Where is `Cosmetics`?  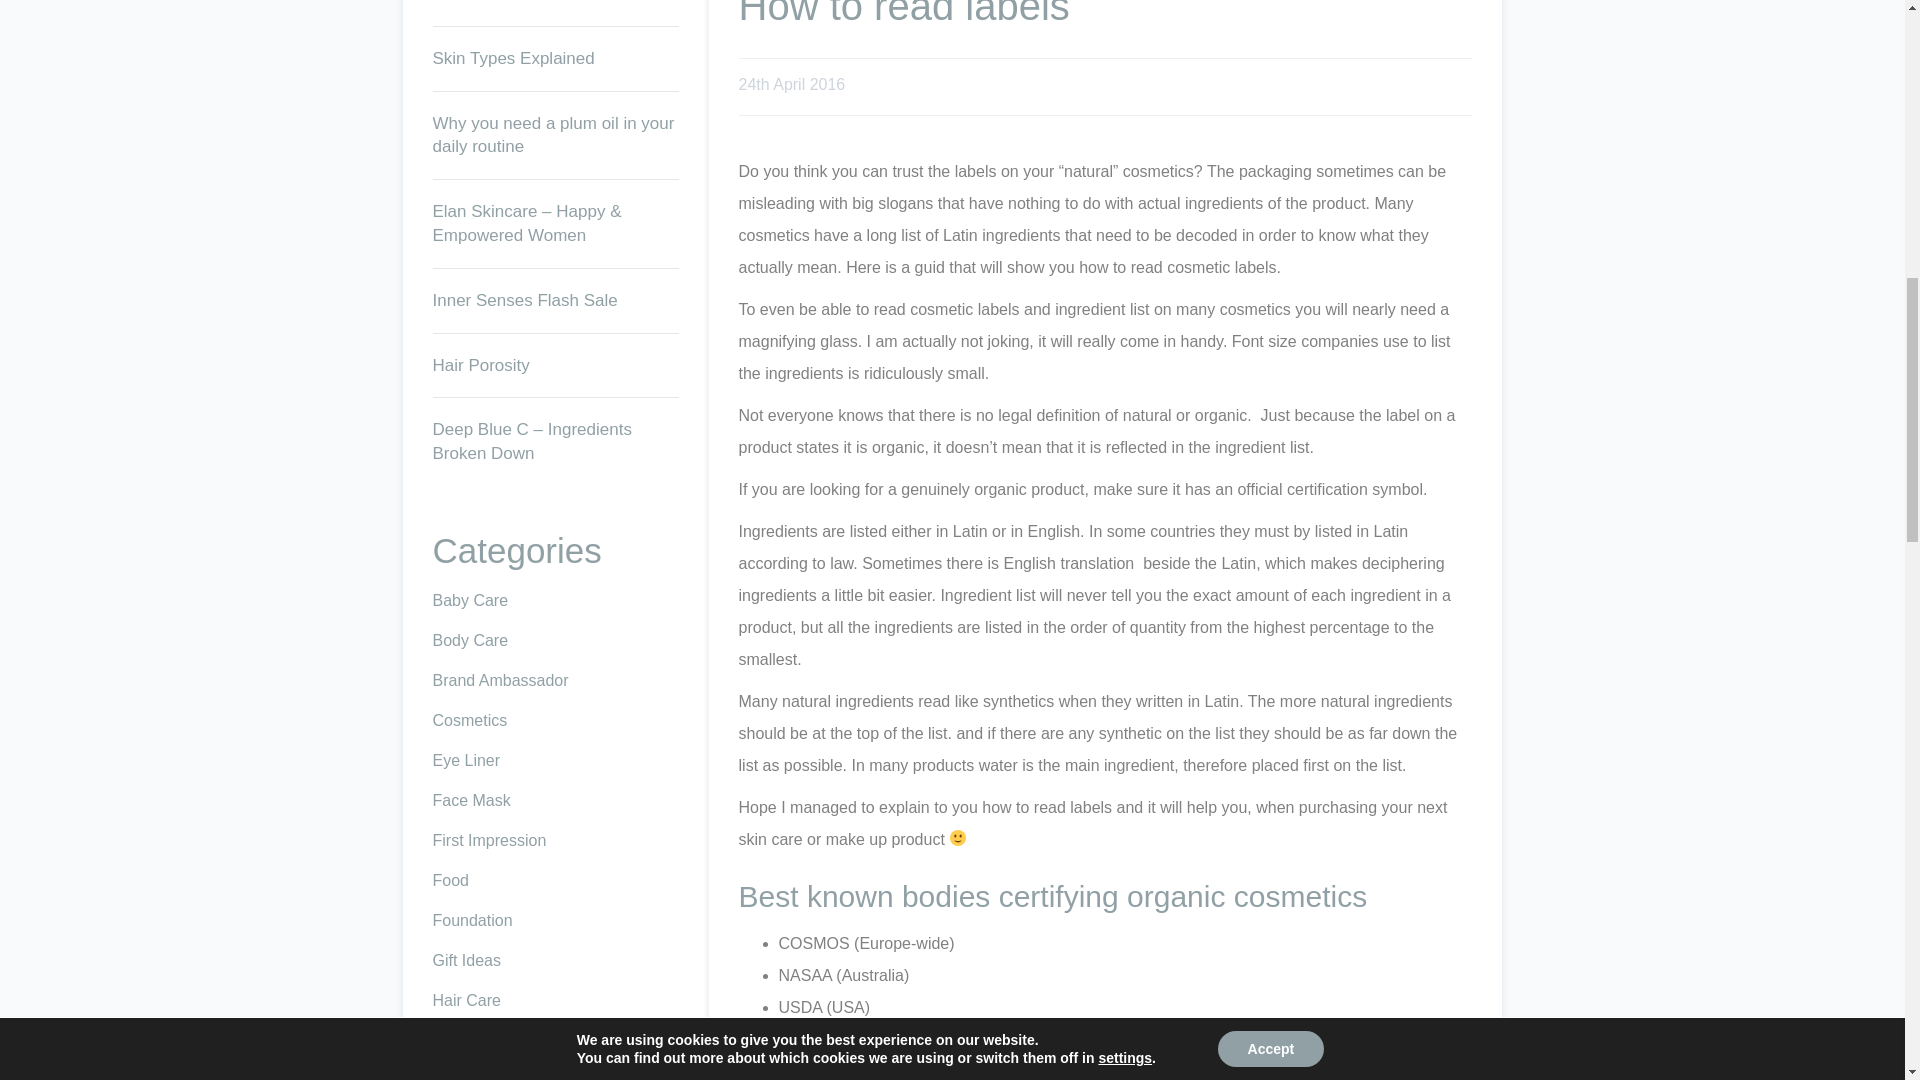
Cosmetics is located at coordinates (469, 720).